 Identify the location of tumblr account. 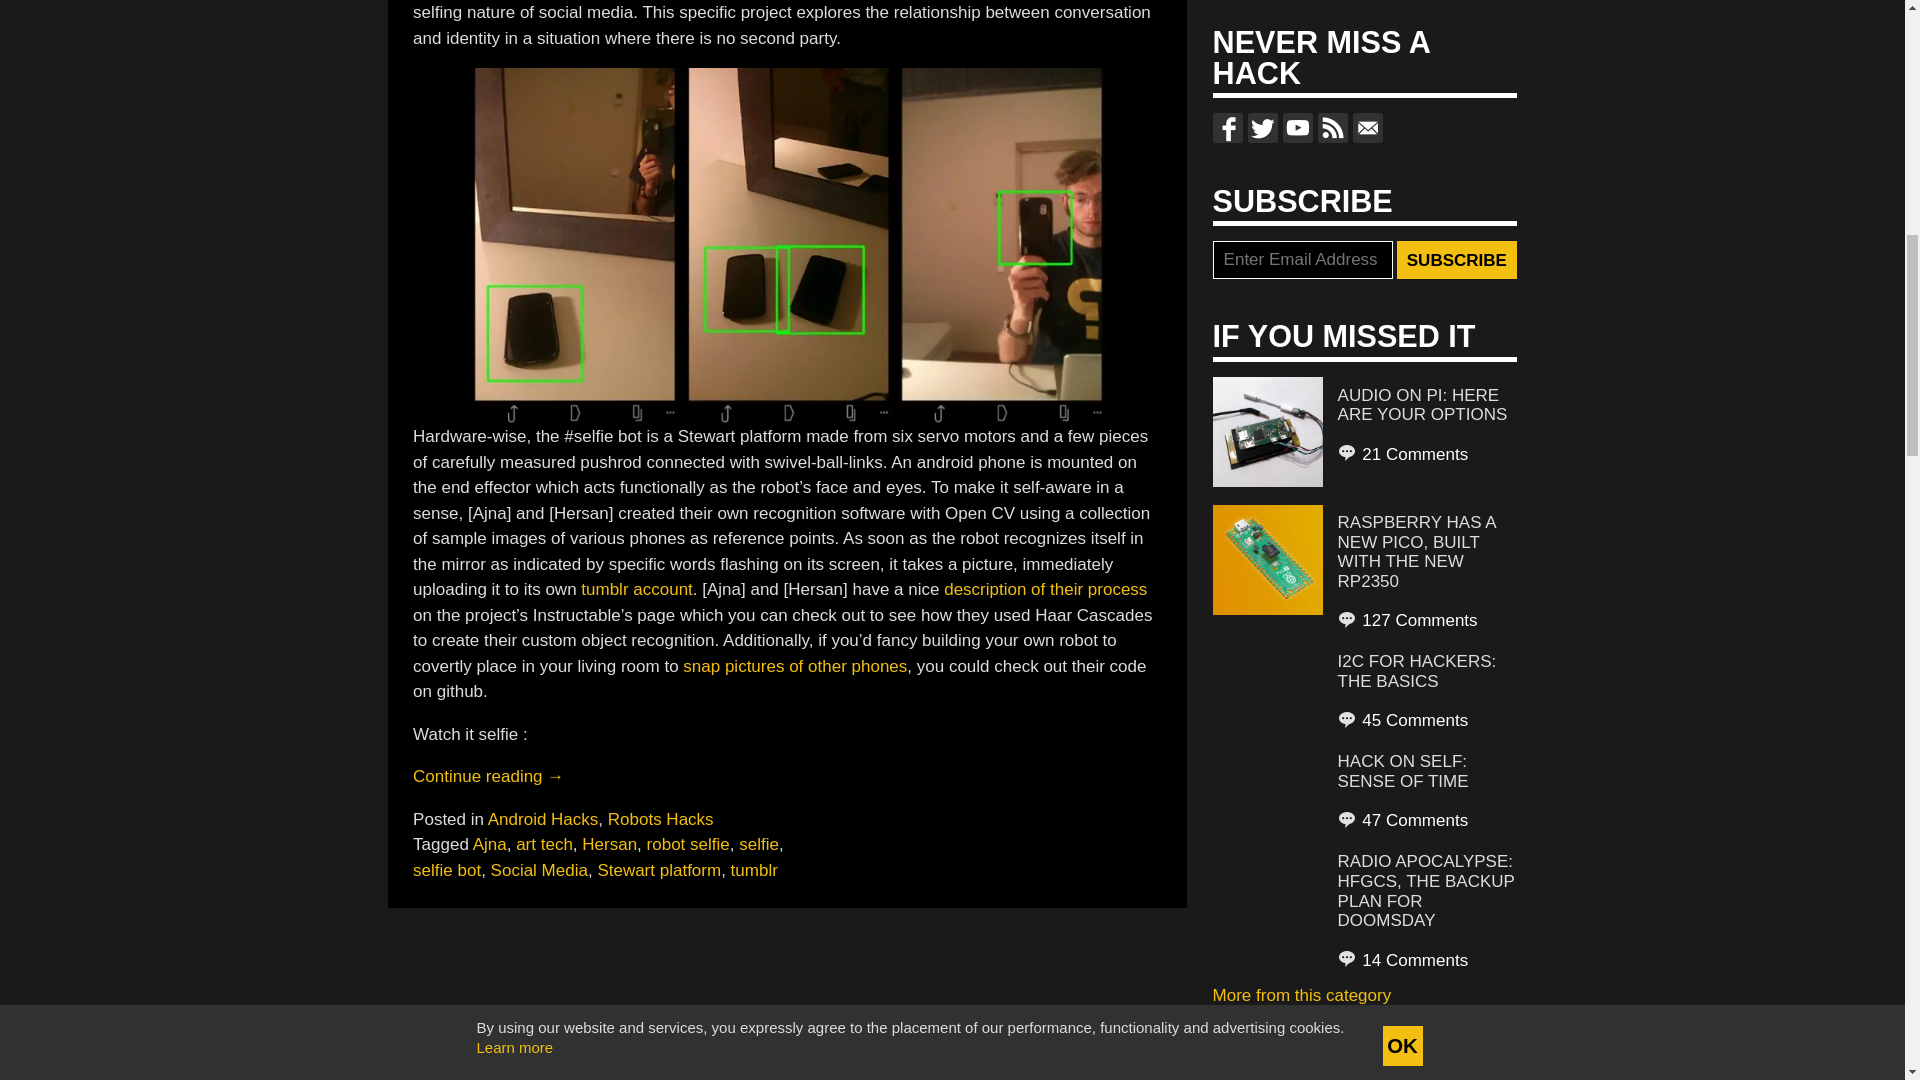
(637, 589).